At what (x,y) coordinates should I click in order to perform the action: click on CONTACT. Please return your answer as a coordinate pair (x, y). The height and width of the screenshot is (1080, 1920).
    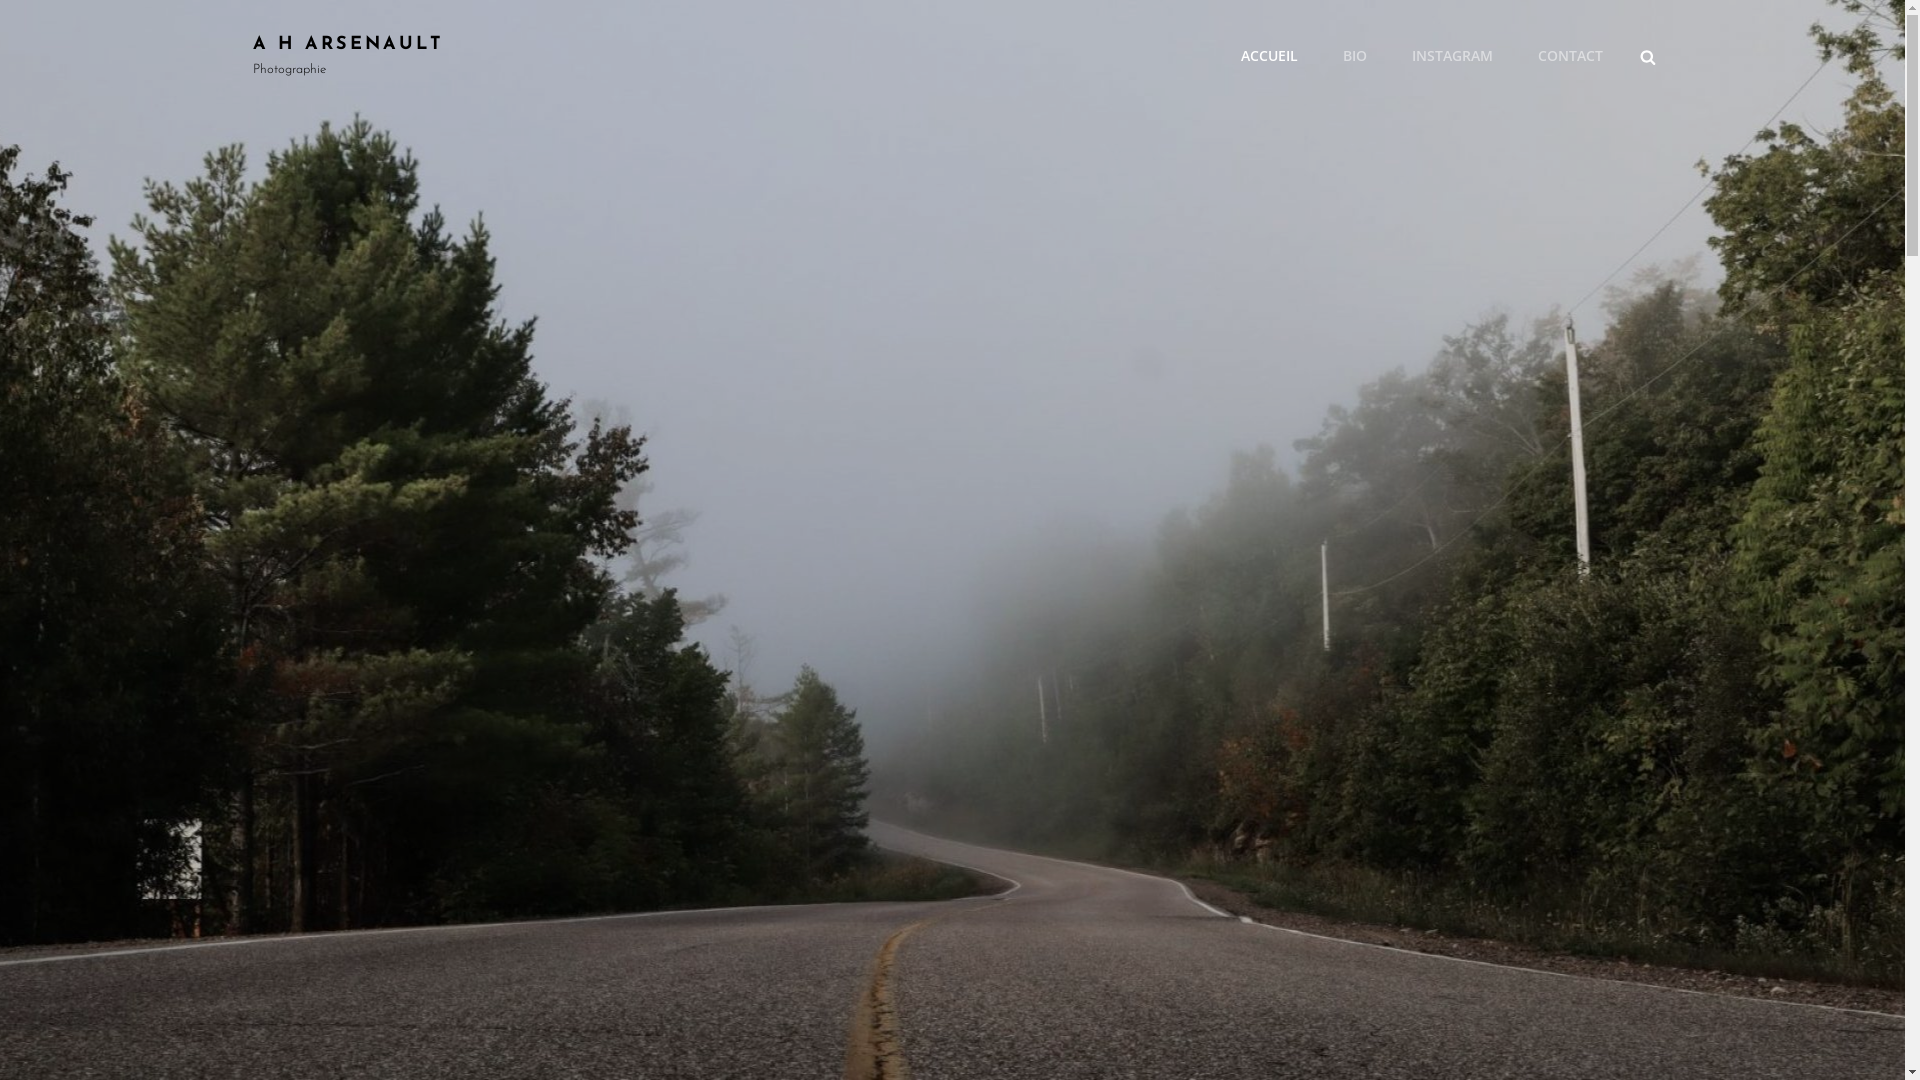
    Looking at the image, I should click on (1570, 56).